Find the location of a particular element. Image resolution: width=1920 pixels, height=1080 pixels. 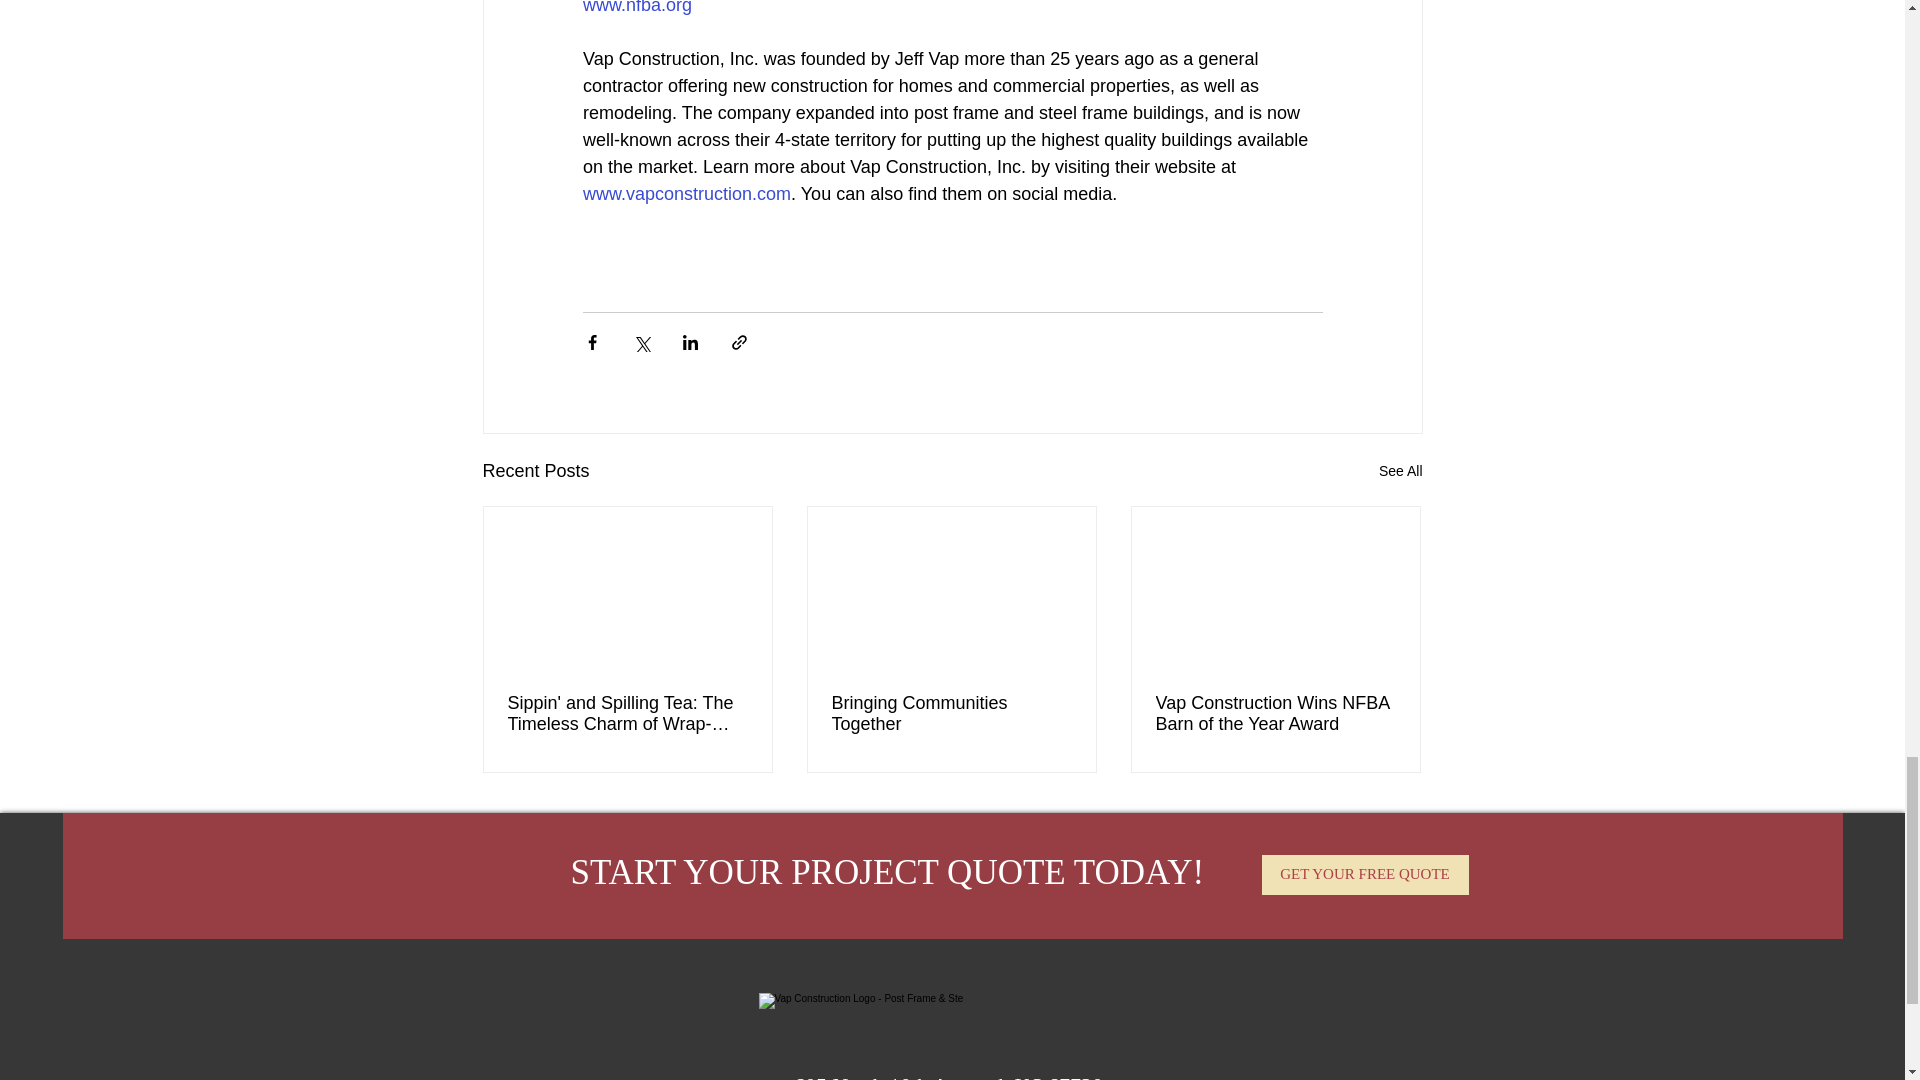

See All is located at coordinates (1400, 471).